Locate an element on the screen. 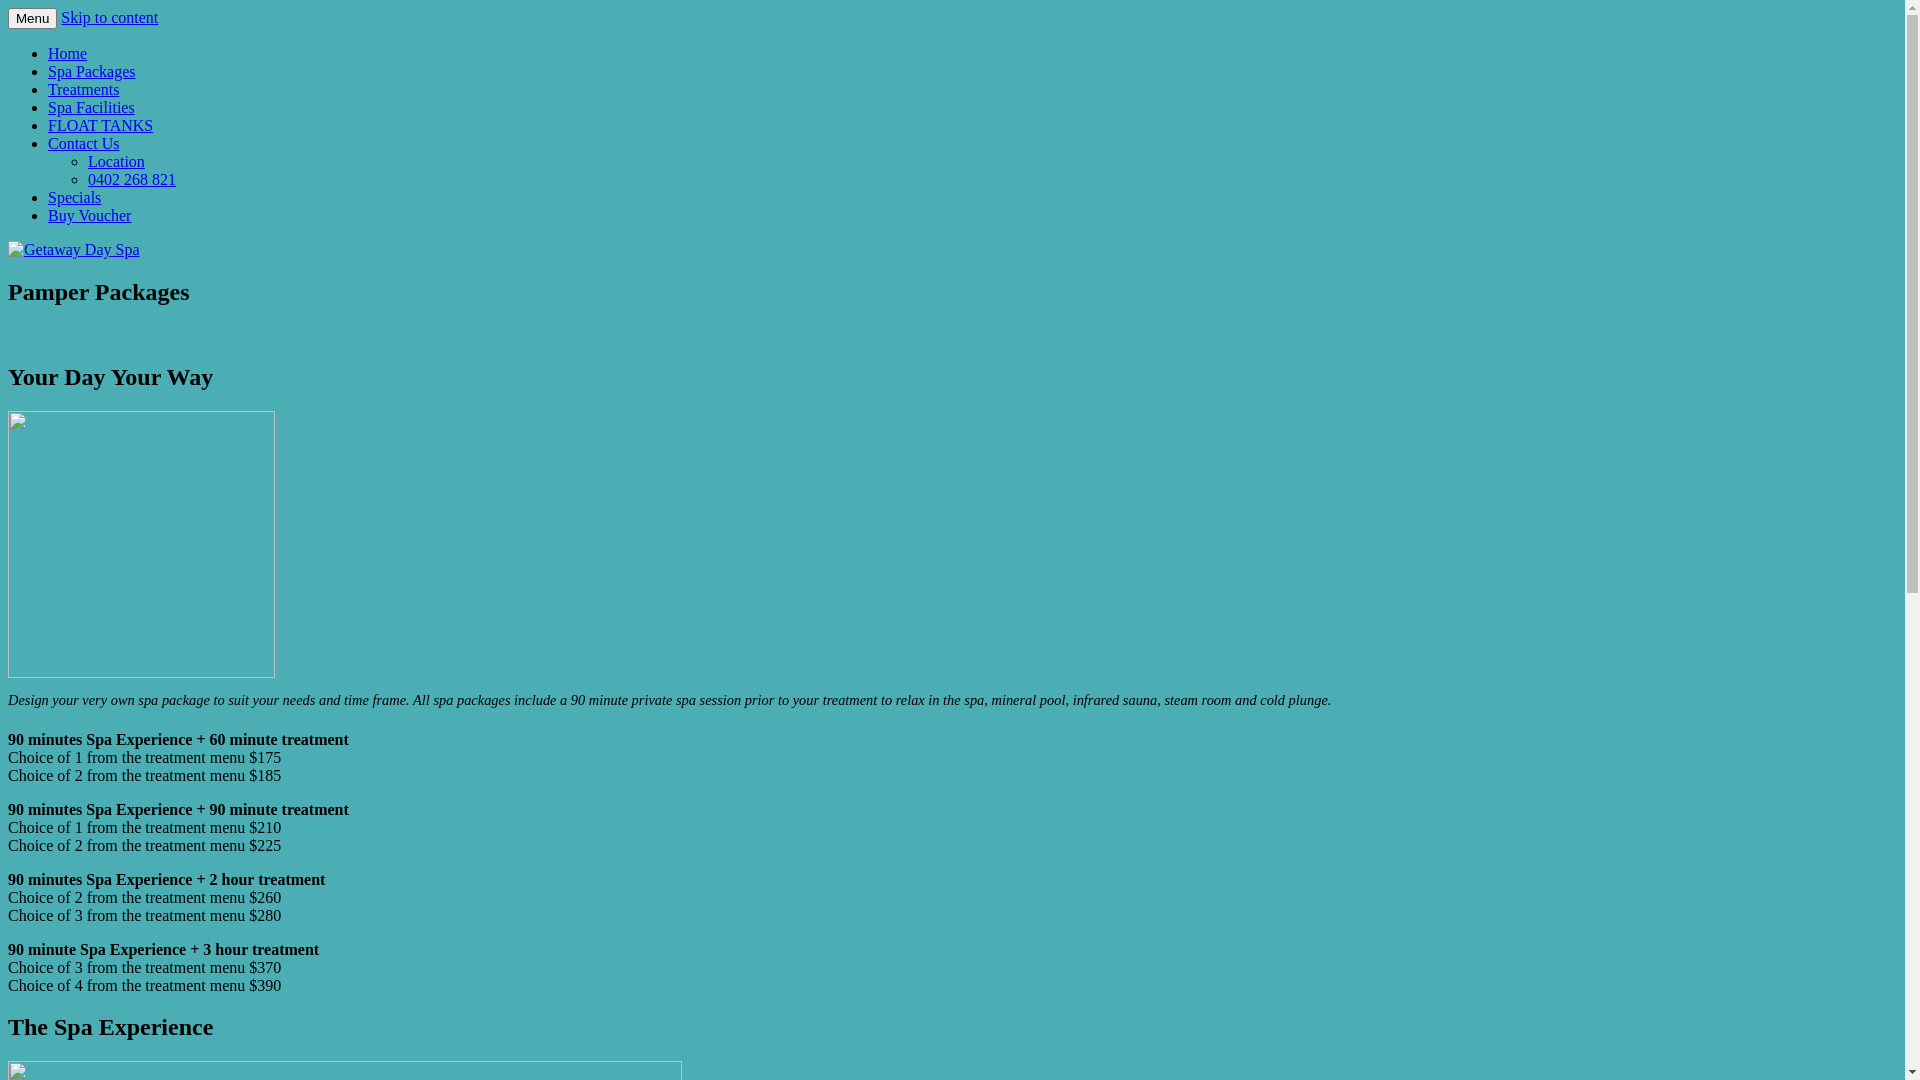  Skip to content is located at coordinates (110, 18).